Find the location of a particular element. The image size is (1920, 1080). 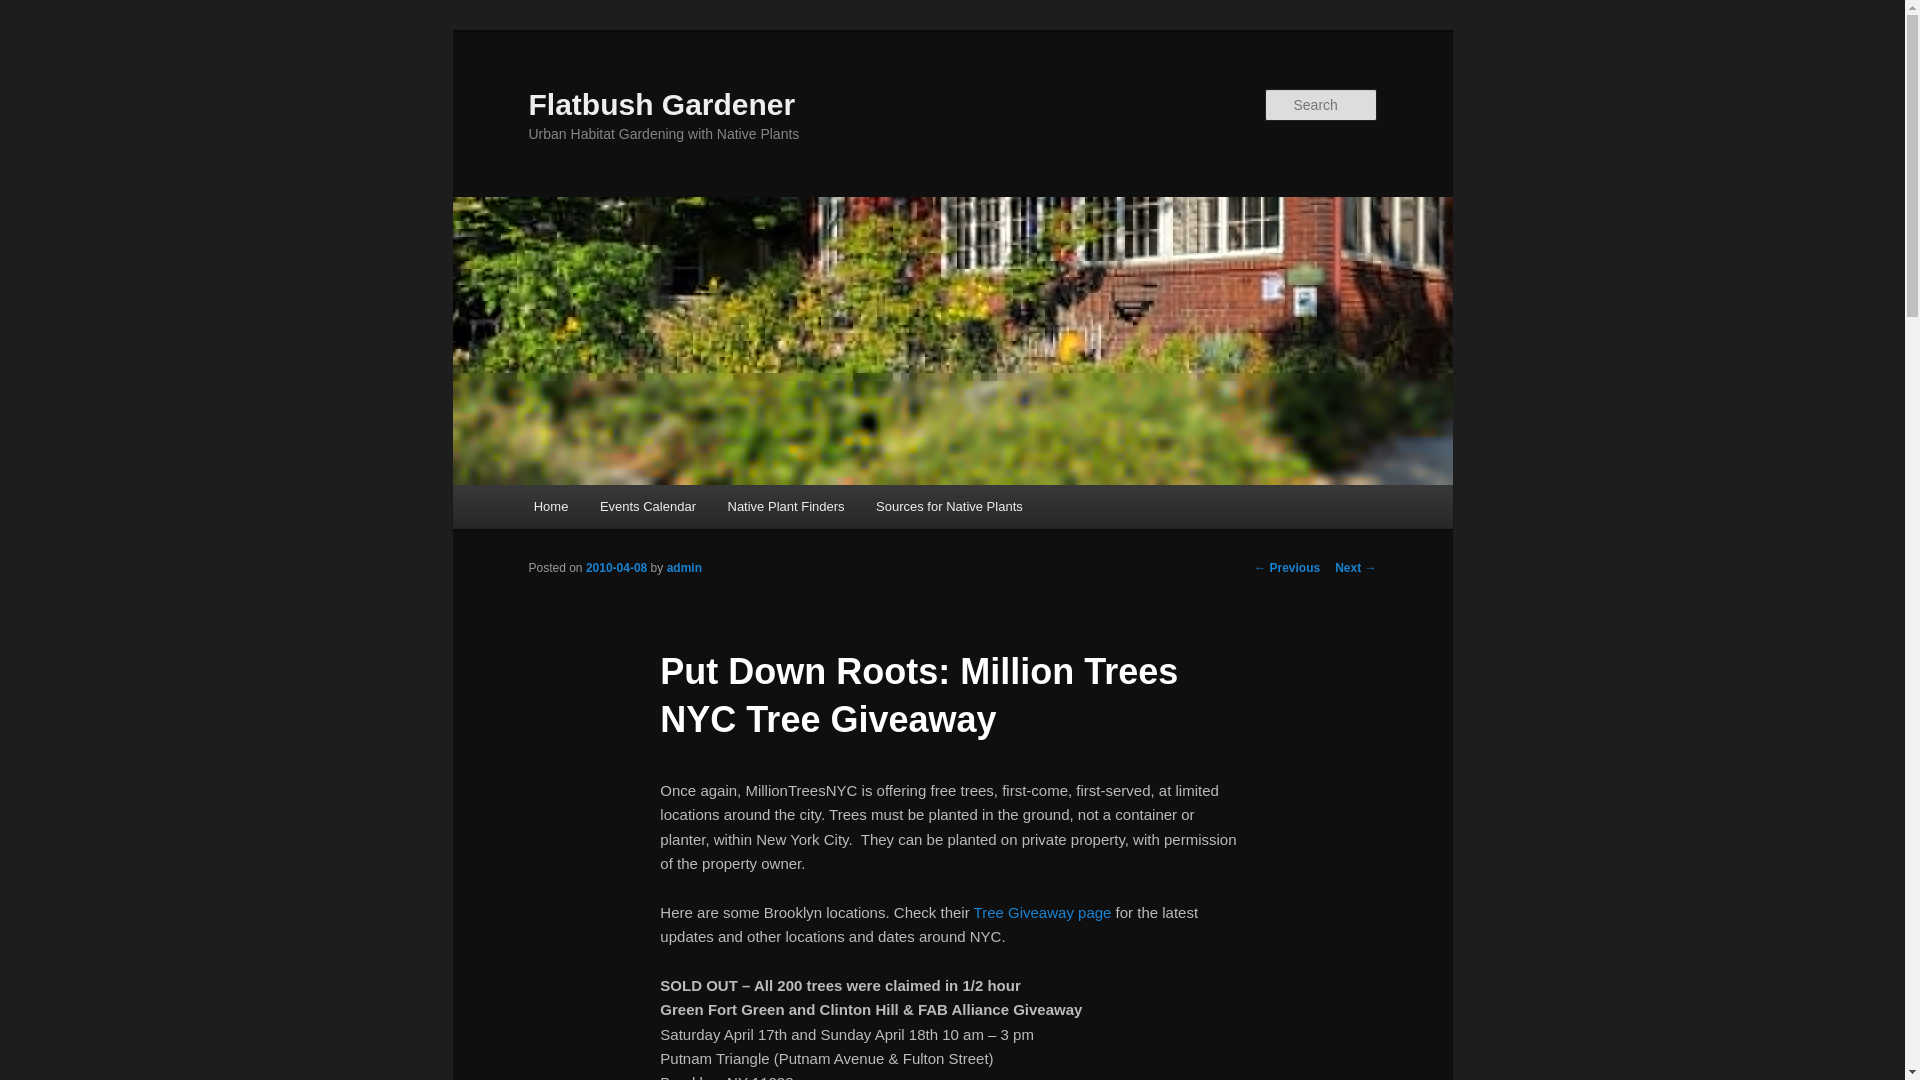

Native Plant Finders is located at coordinates (786, 506).